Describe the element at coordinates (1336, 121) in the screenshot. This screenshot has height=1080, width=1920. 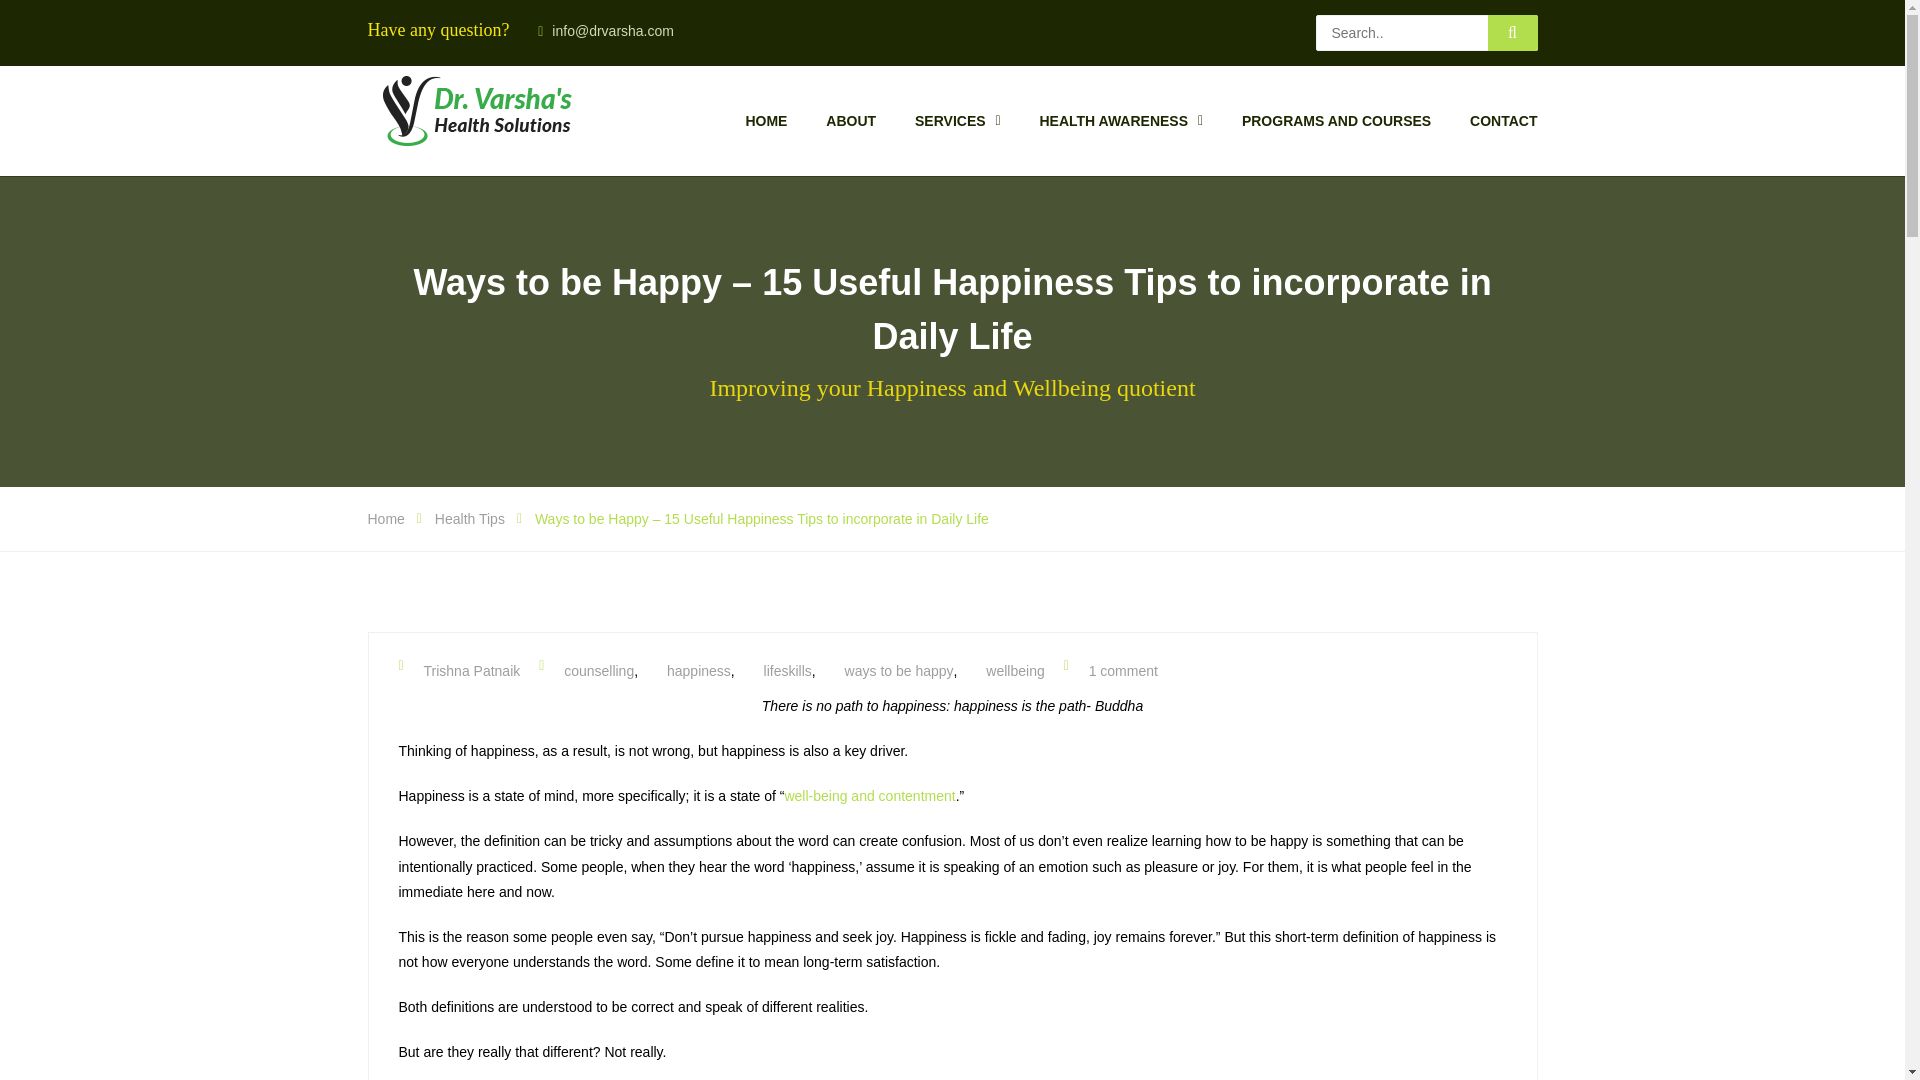
I see `PROGRAMS AND COURSES` at that location.